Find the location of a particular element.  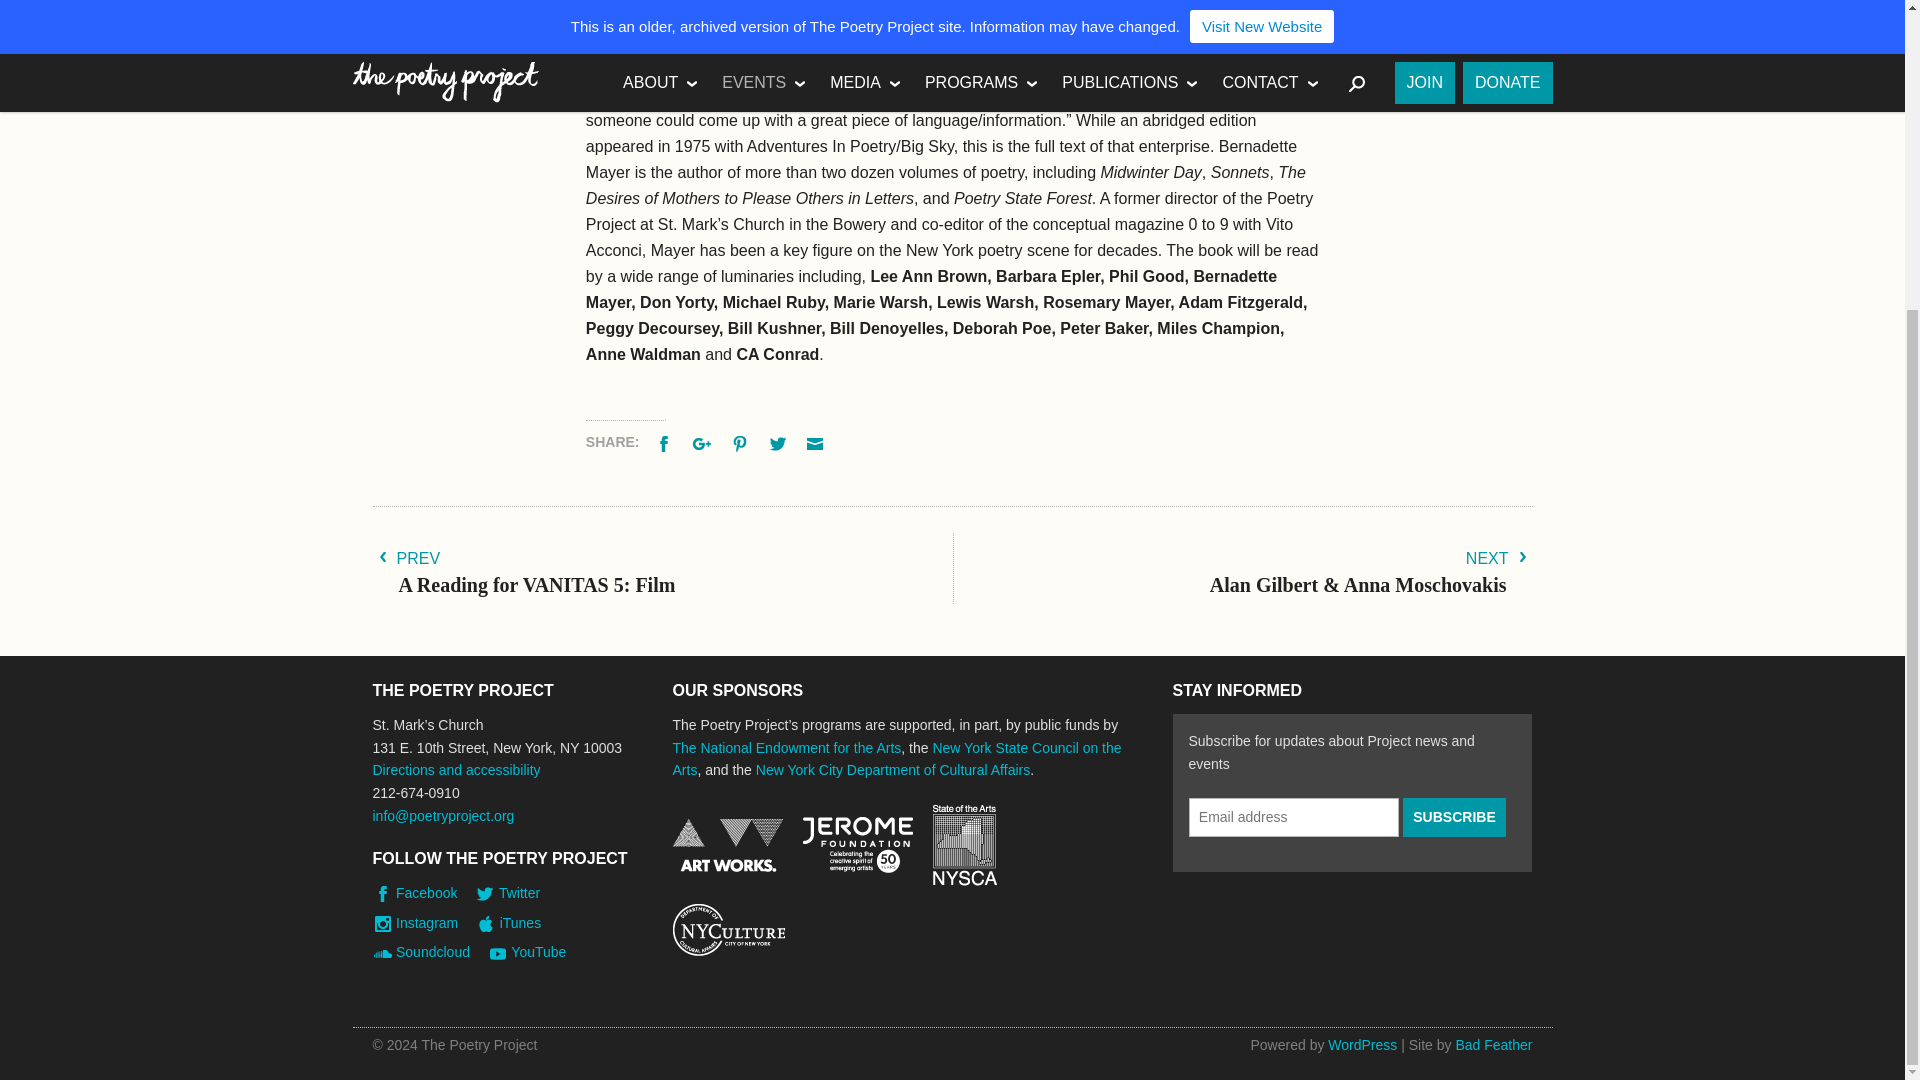

Tweet is located at coordinates (780, 442).